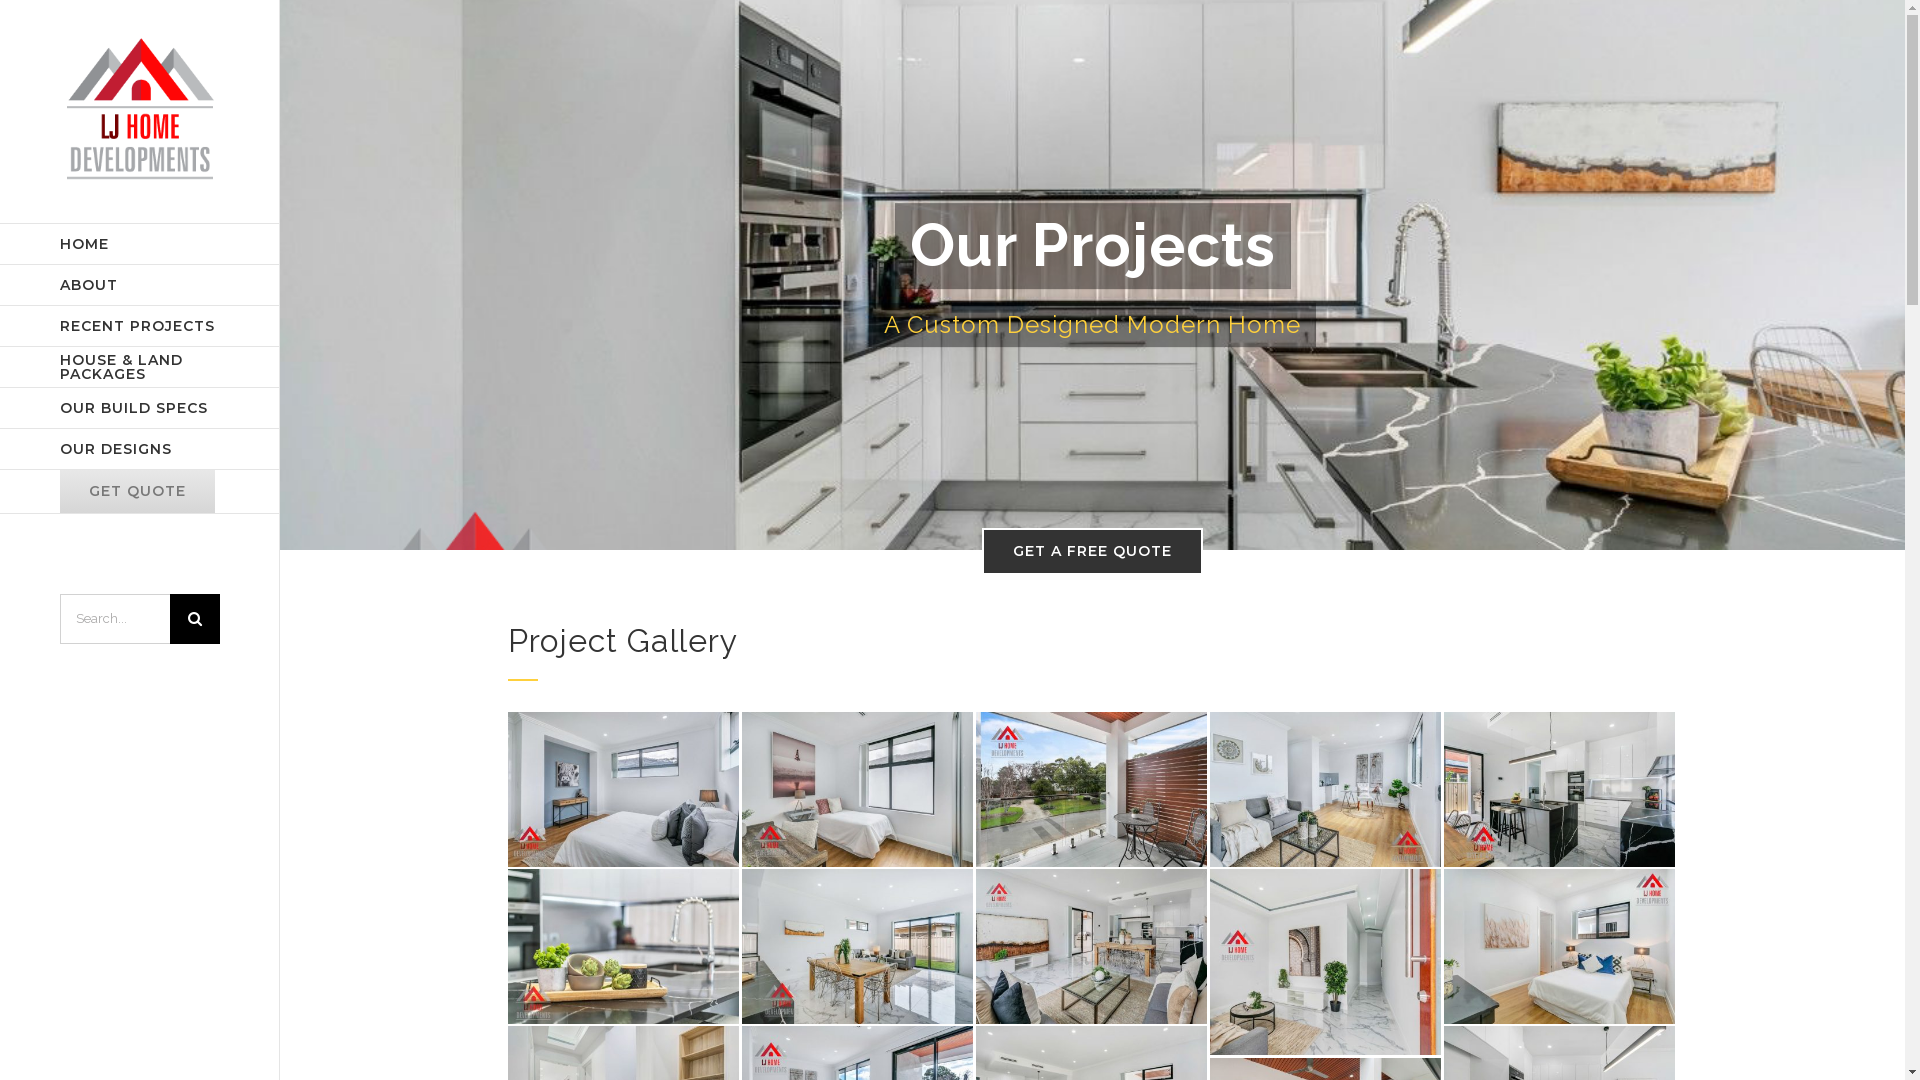  What do you see at coordinates (140, 450) in the screenshot?
I see `OUR DESIGNS` at bounding box center [140, 450].